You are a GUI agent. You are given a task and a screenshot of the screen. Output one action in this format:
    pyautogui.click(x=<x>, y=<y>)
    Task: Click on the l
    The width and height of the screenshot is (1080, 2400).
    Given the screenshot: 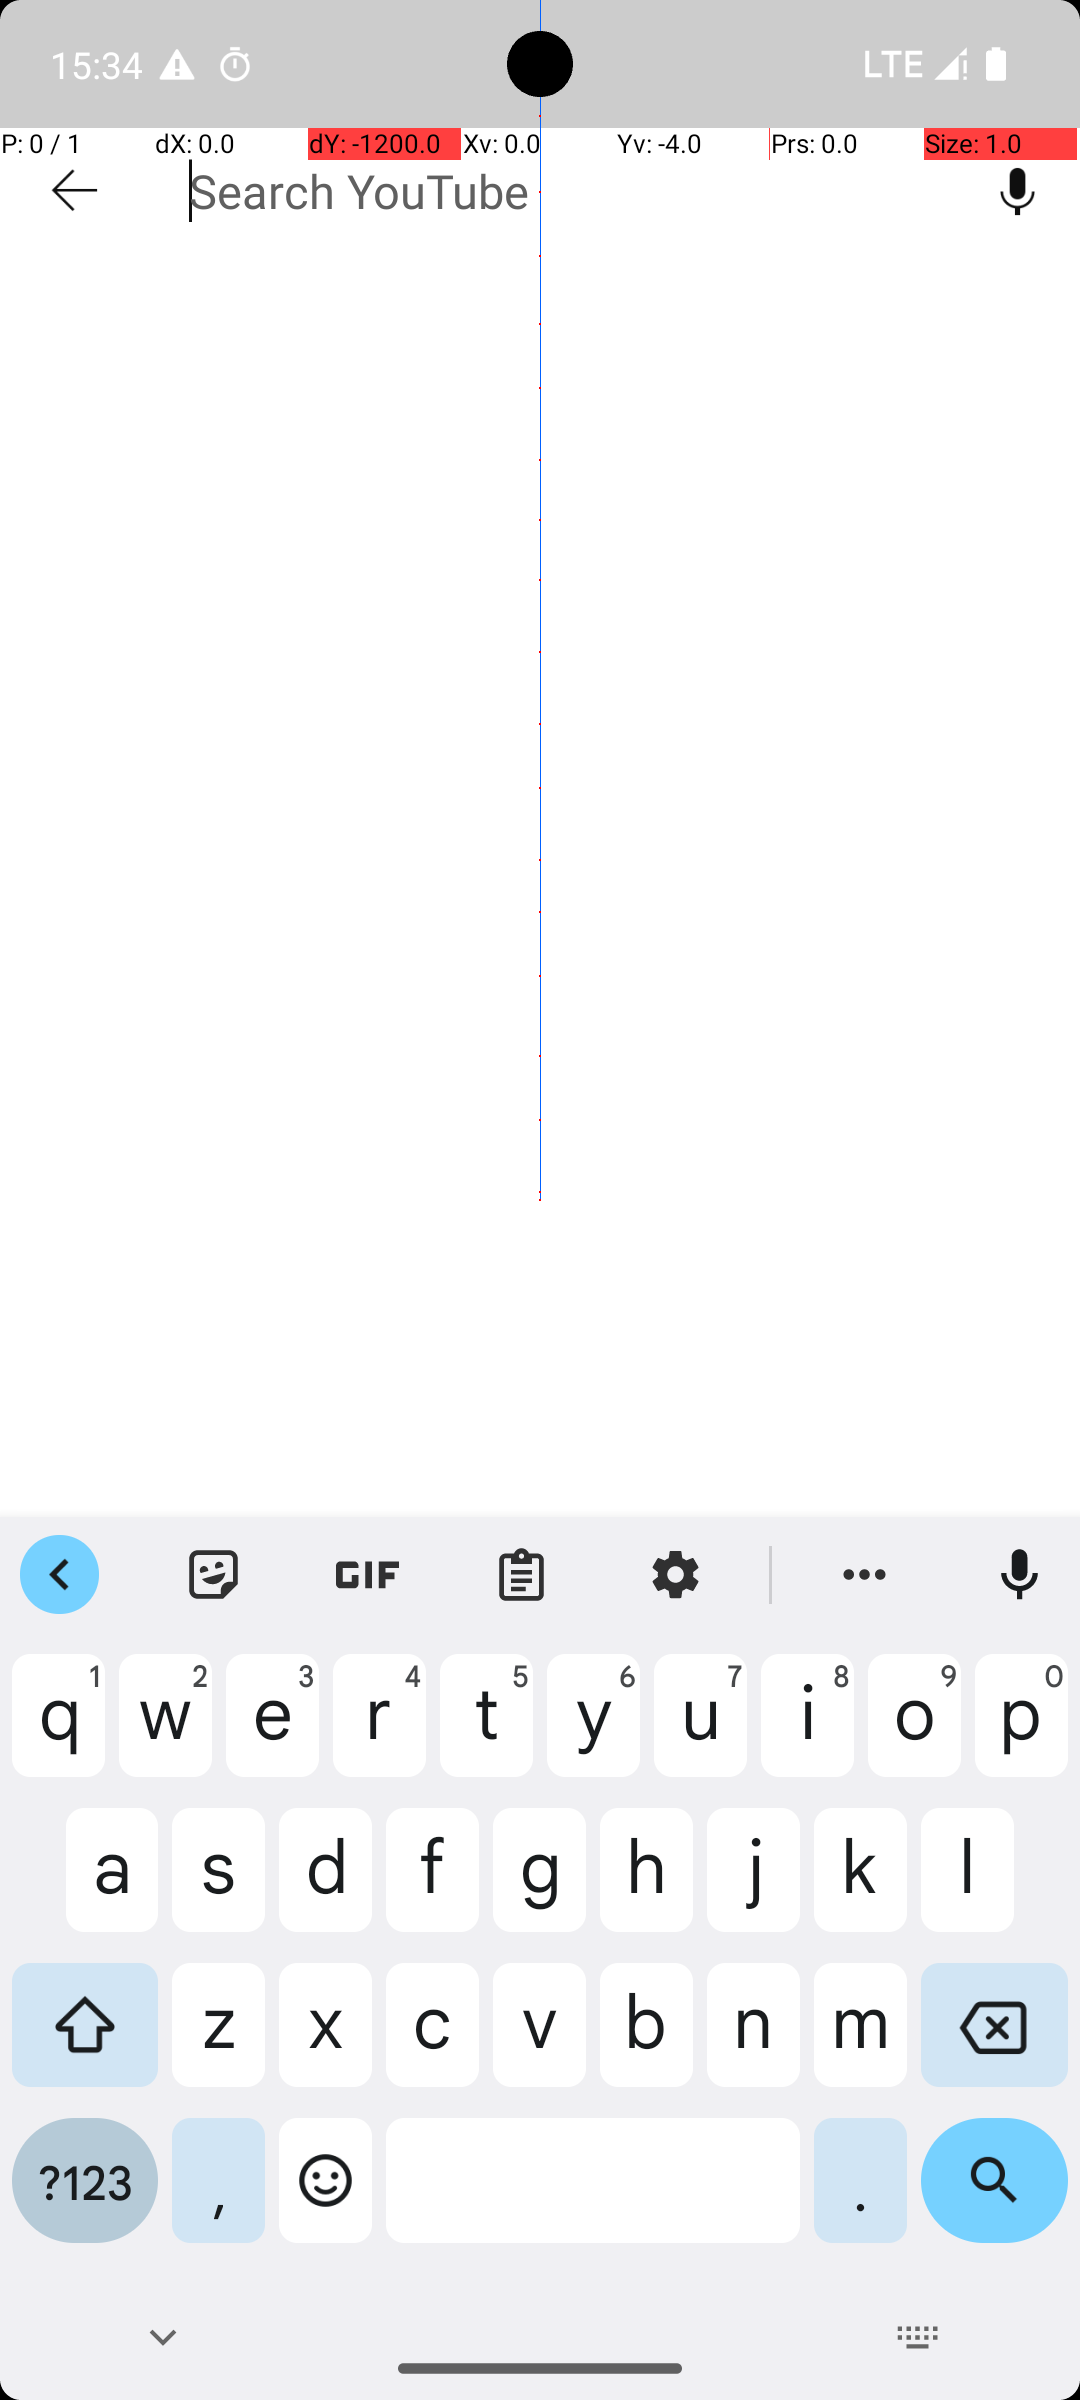 What is the action you would take?
    pyautogui.click(x=994, y=1886)
    